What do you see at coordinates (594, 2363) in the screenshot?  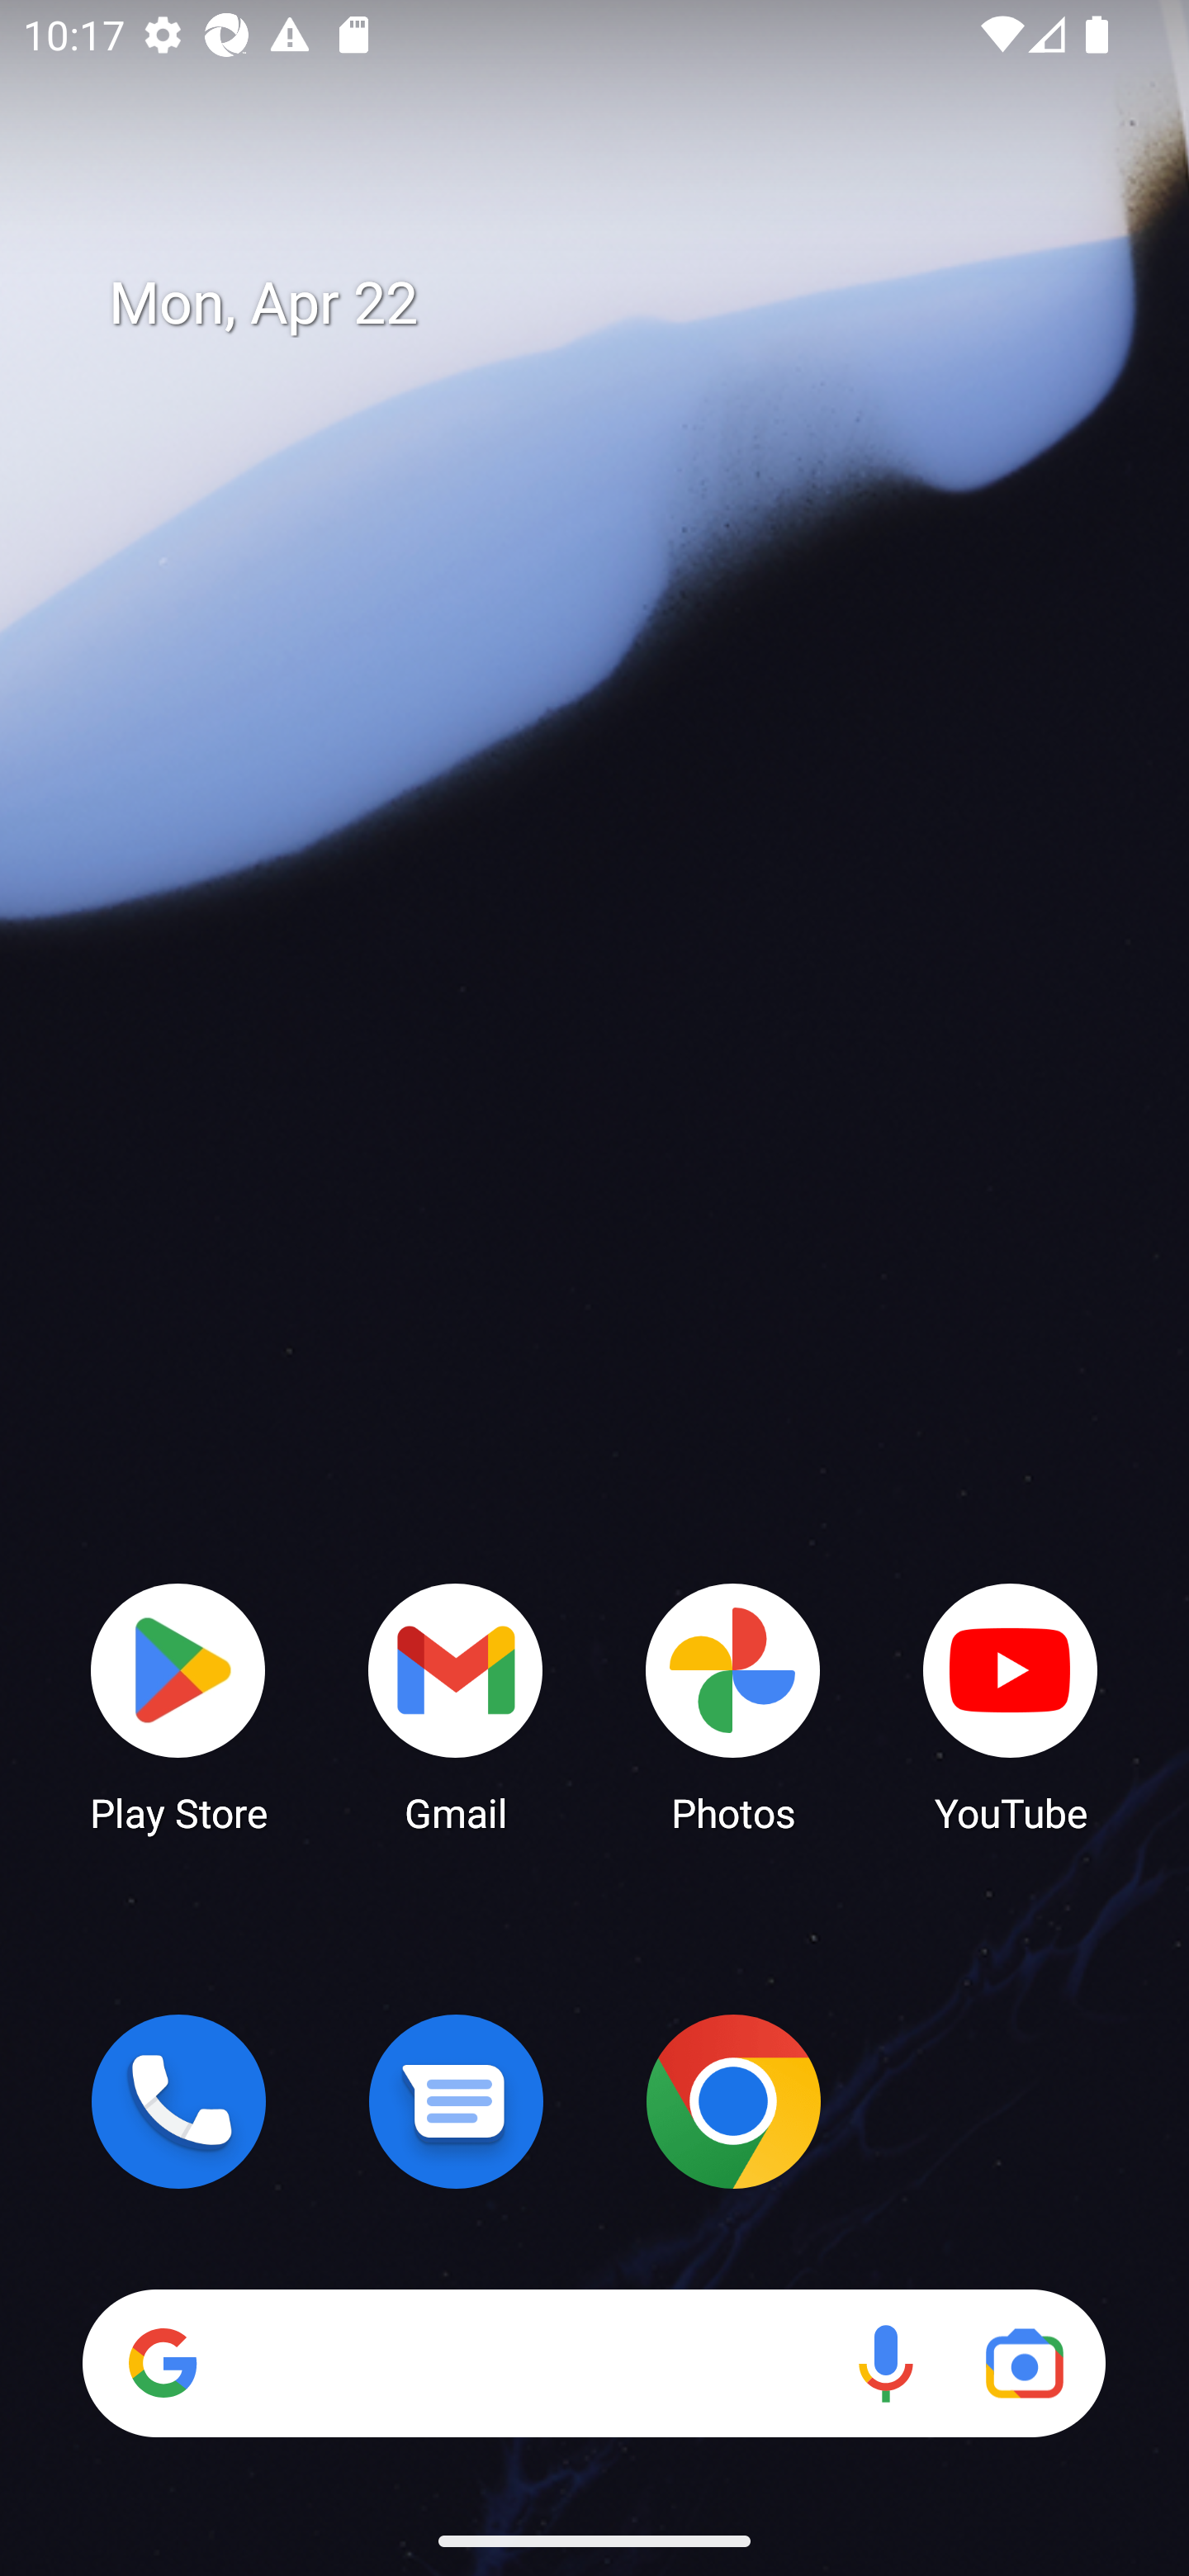 I see `Search Voice search Google Lens` at bounding box center [594, 2363].